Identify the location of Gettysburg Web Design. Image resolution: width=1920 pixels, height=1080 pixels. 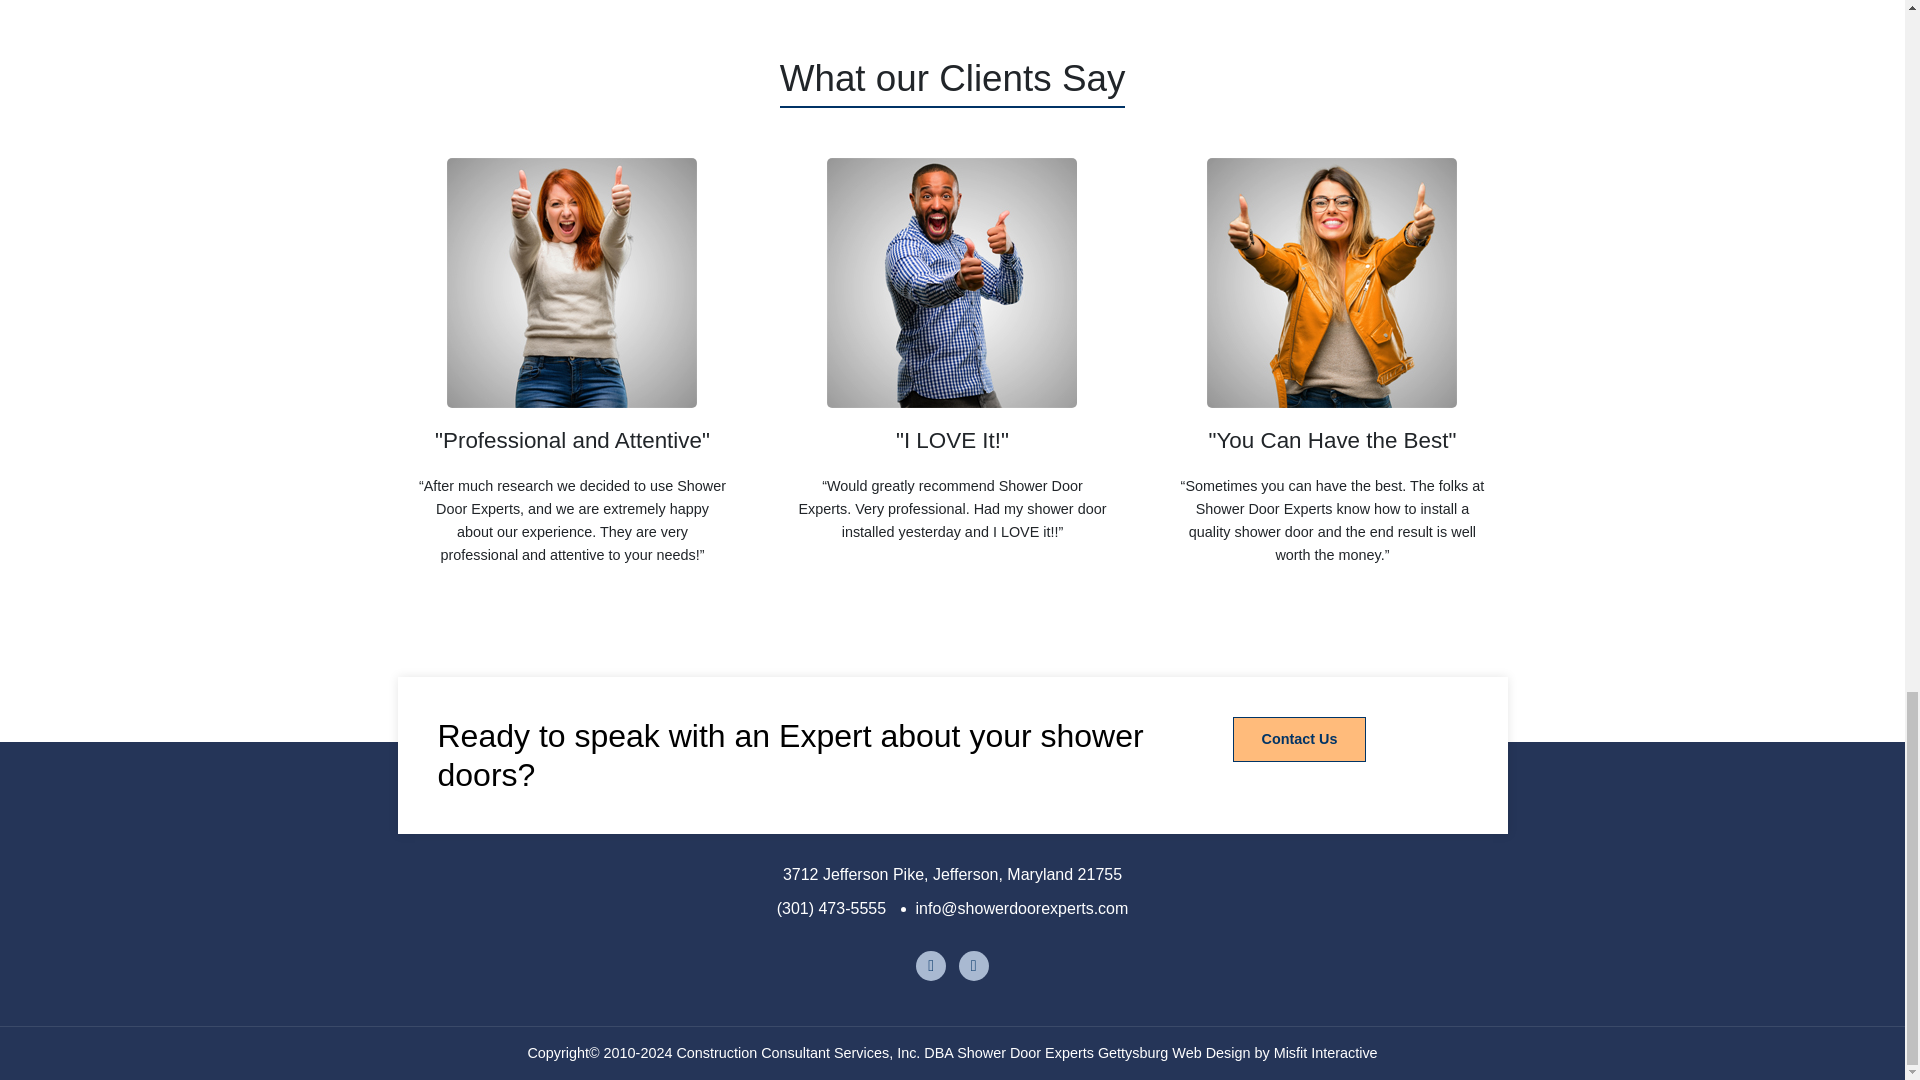
(1326, 1052).